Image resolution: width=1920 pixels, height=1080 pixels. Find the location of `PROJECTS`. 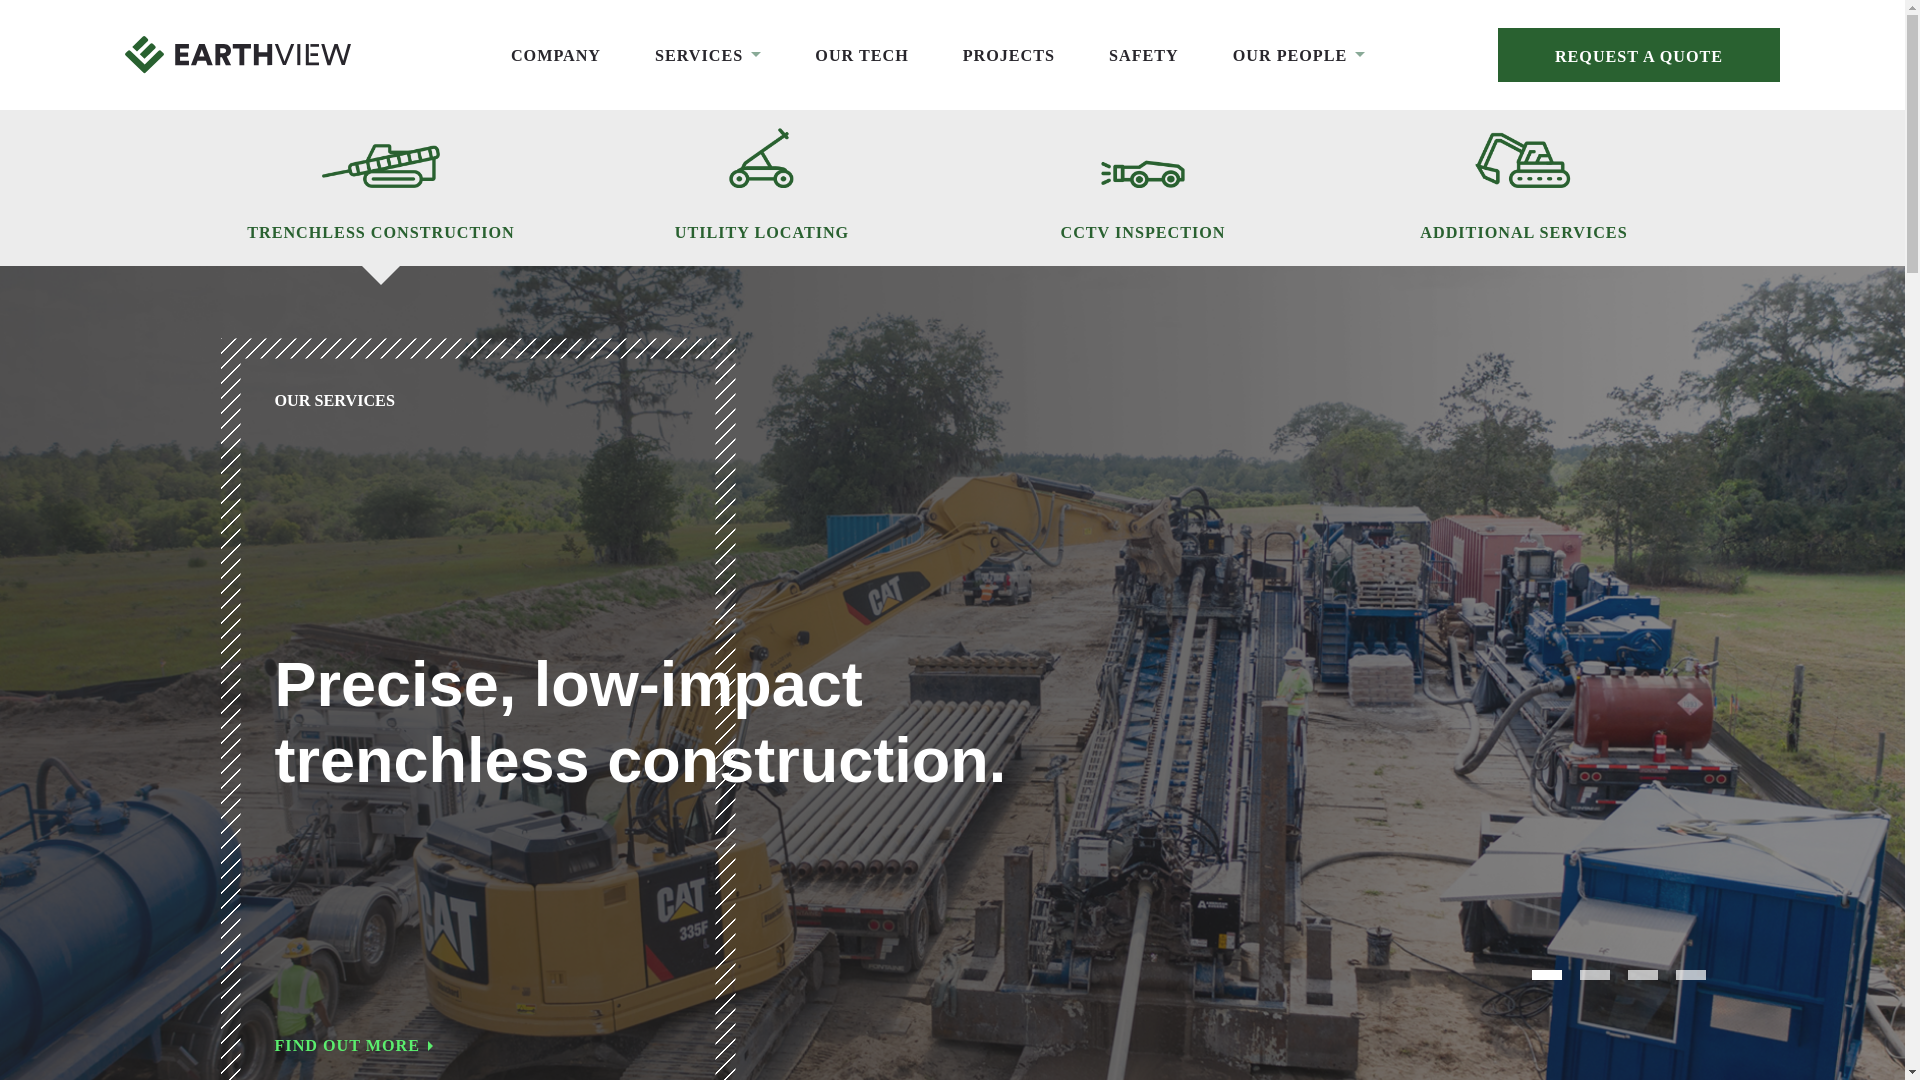

PROJECTS is located at coordinates (1008, 56).